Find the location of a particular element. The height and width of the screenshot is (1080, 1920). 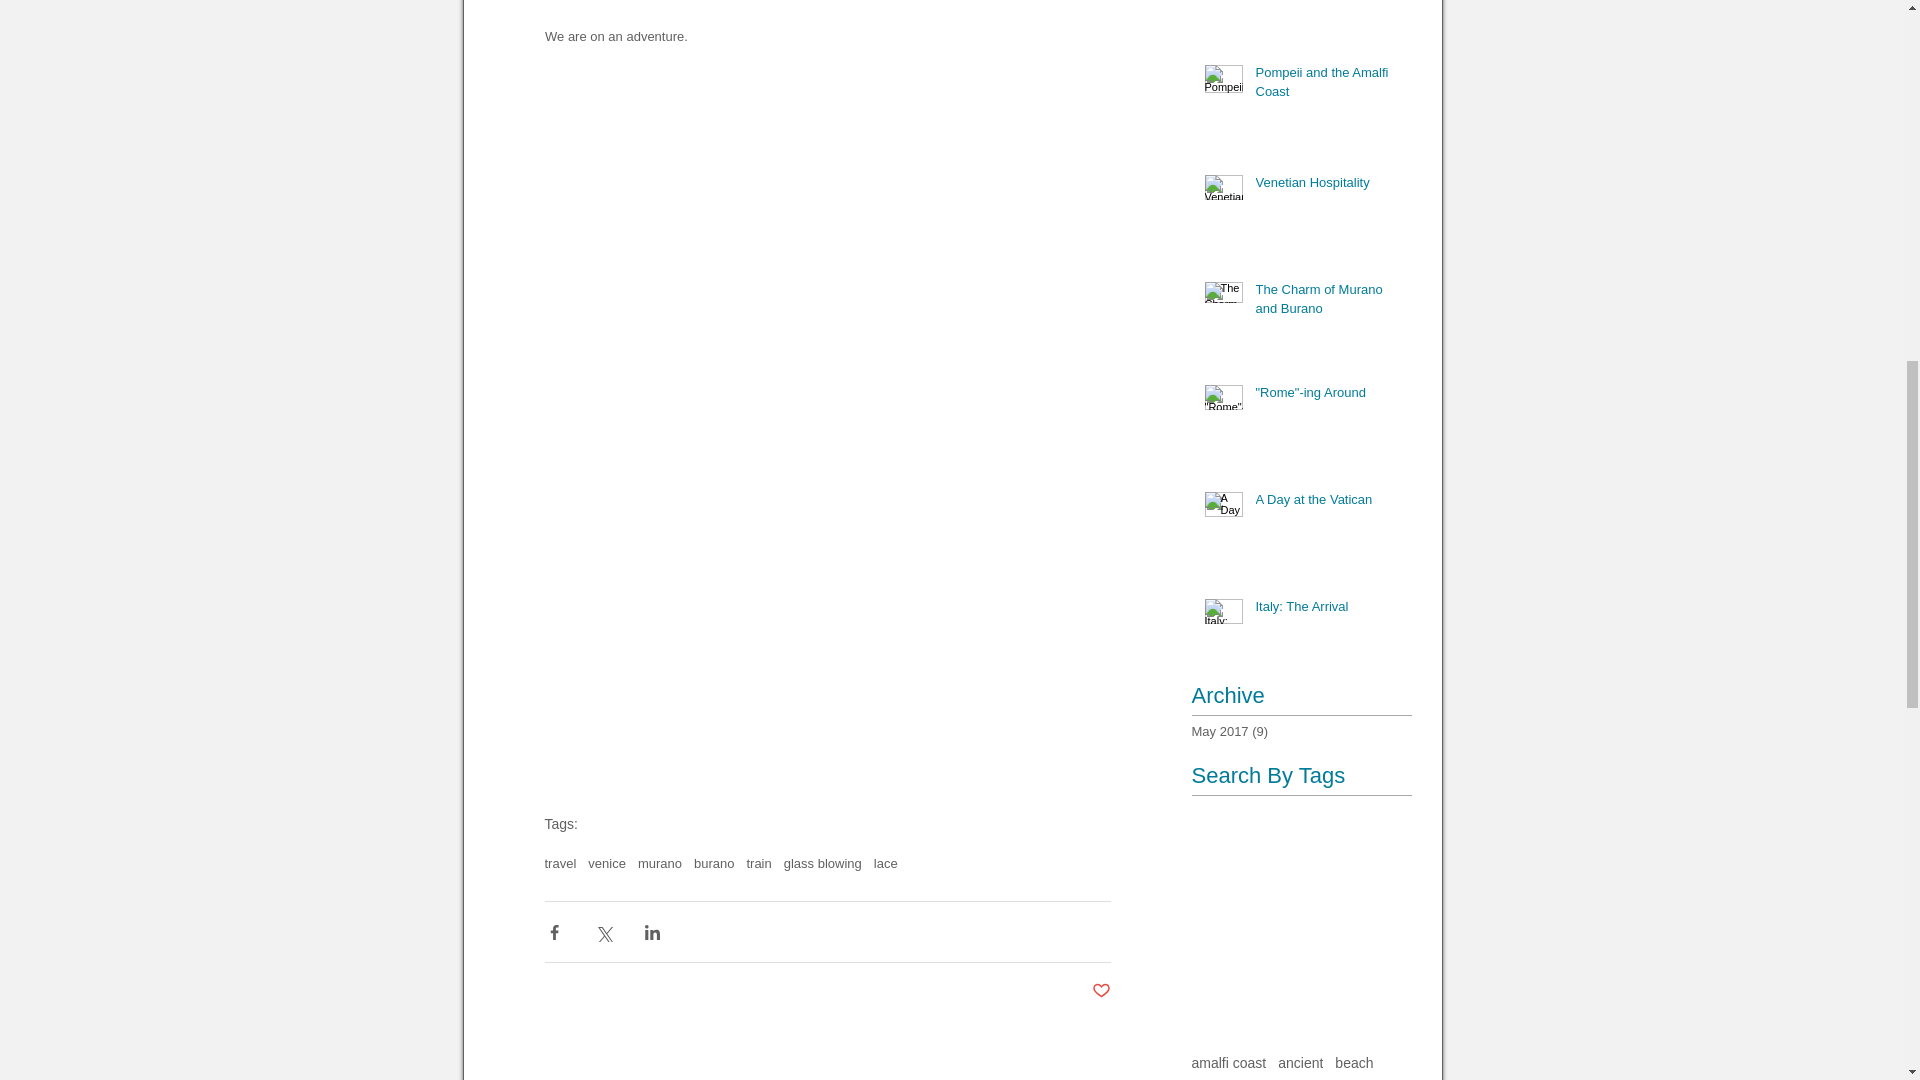

glass blowing is located at coordinates (822, 863).